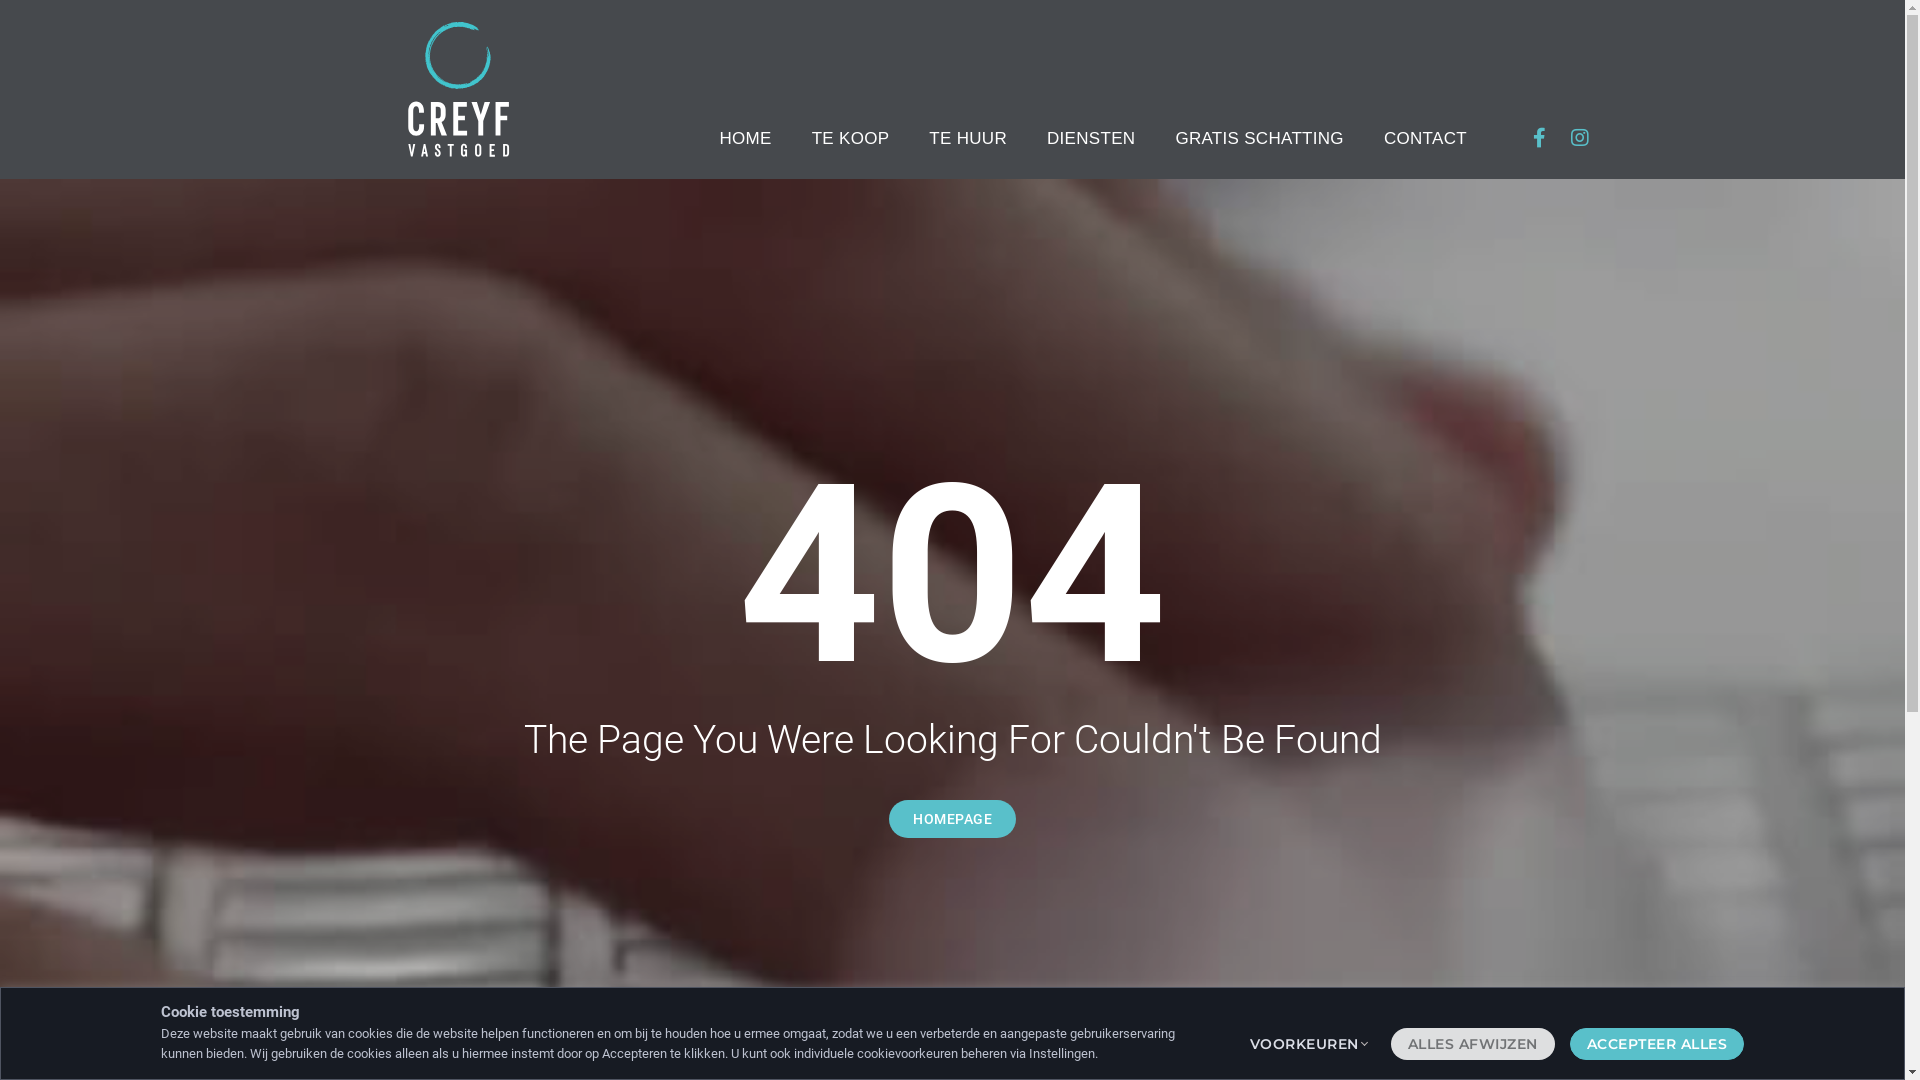  Describe the element at coordinates (745, 139) in the screenshot. I see `HOME` at that location.